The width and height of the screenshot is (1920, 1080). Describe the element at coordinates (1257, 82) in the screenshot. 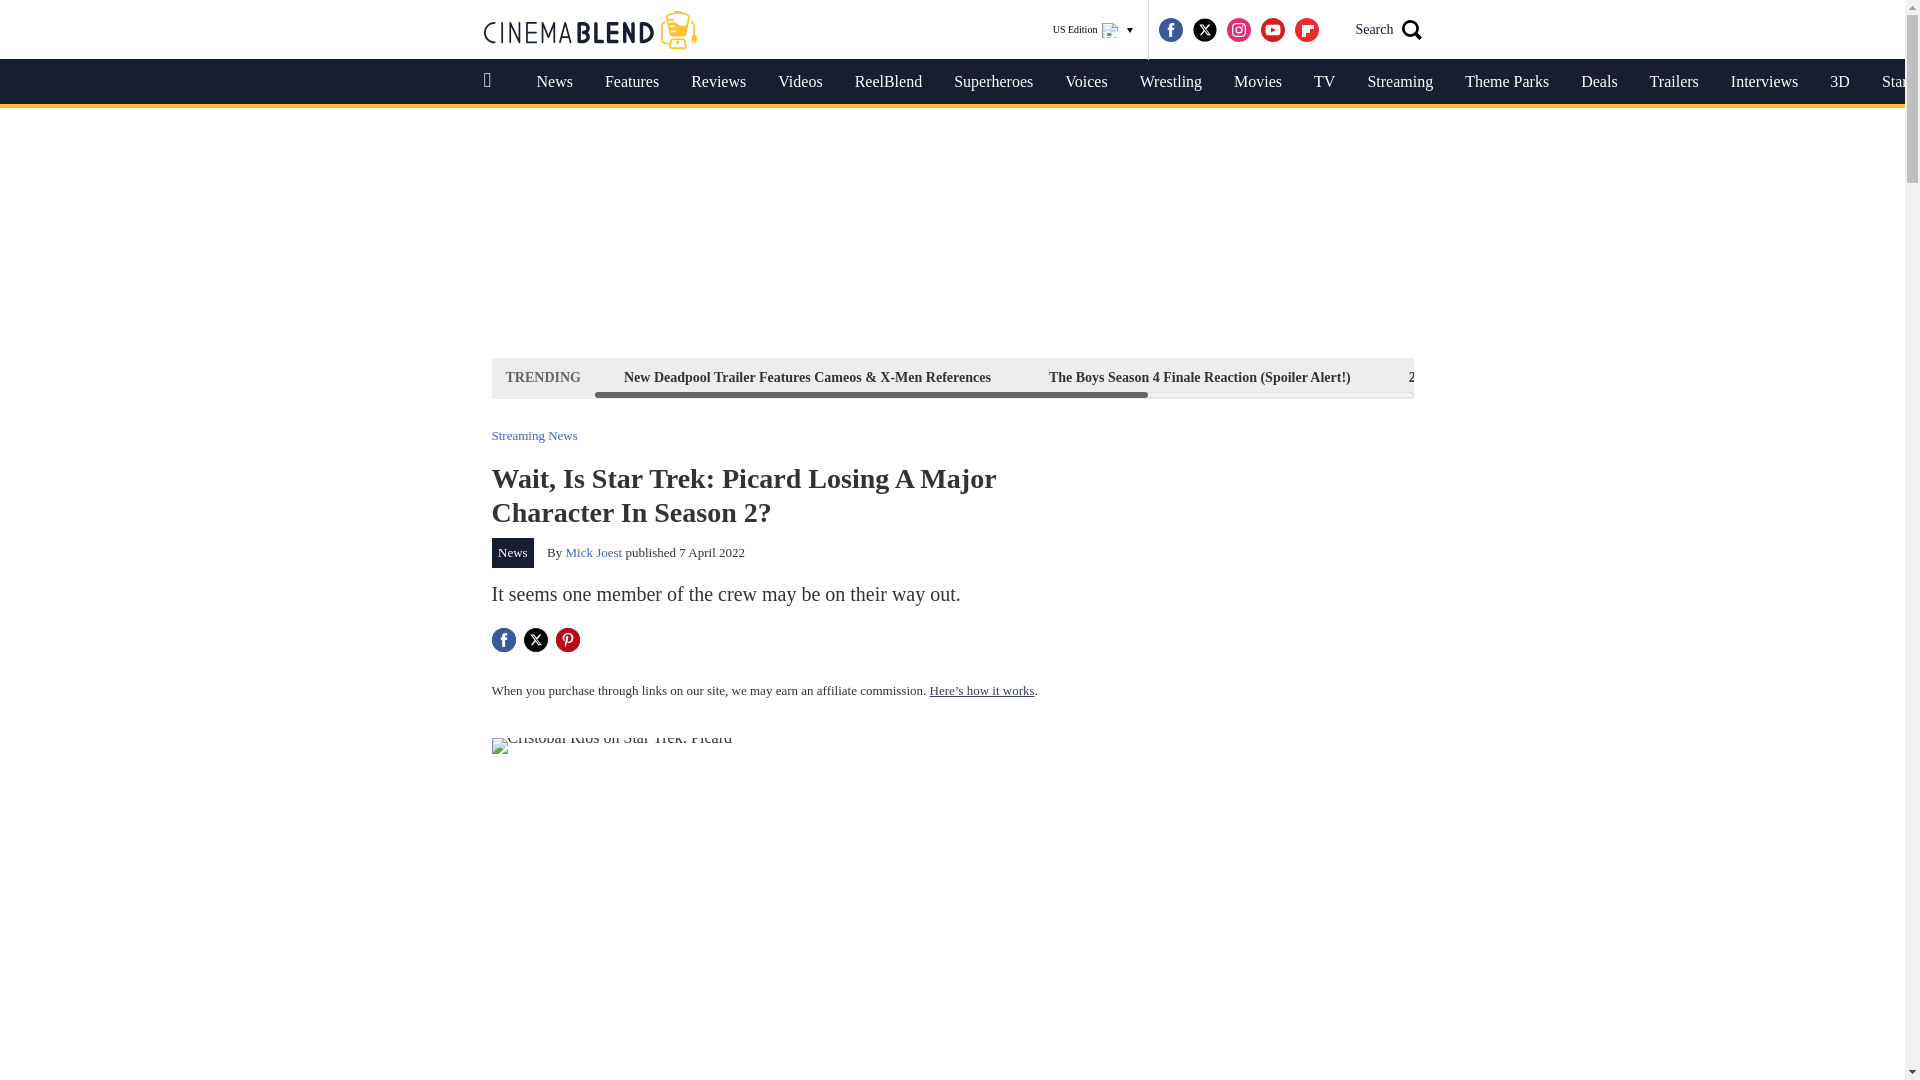

I see `Movies` at that location.